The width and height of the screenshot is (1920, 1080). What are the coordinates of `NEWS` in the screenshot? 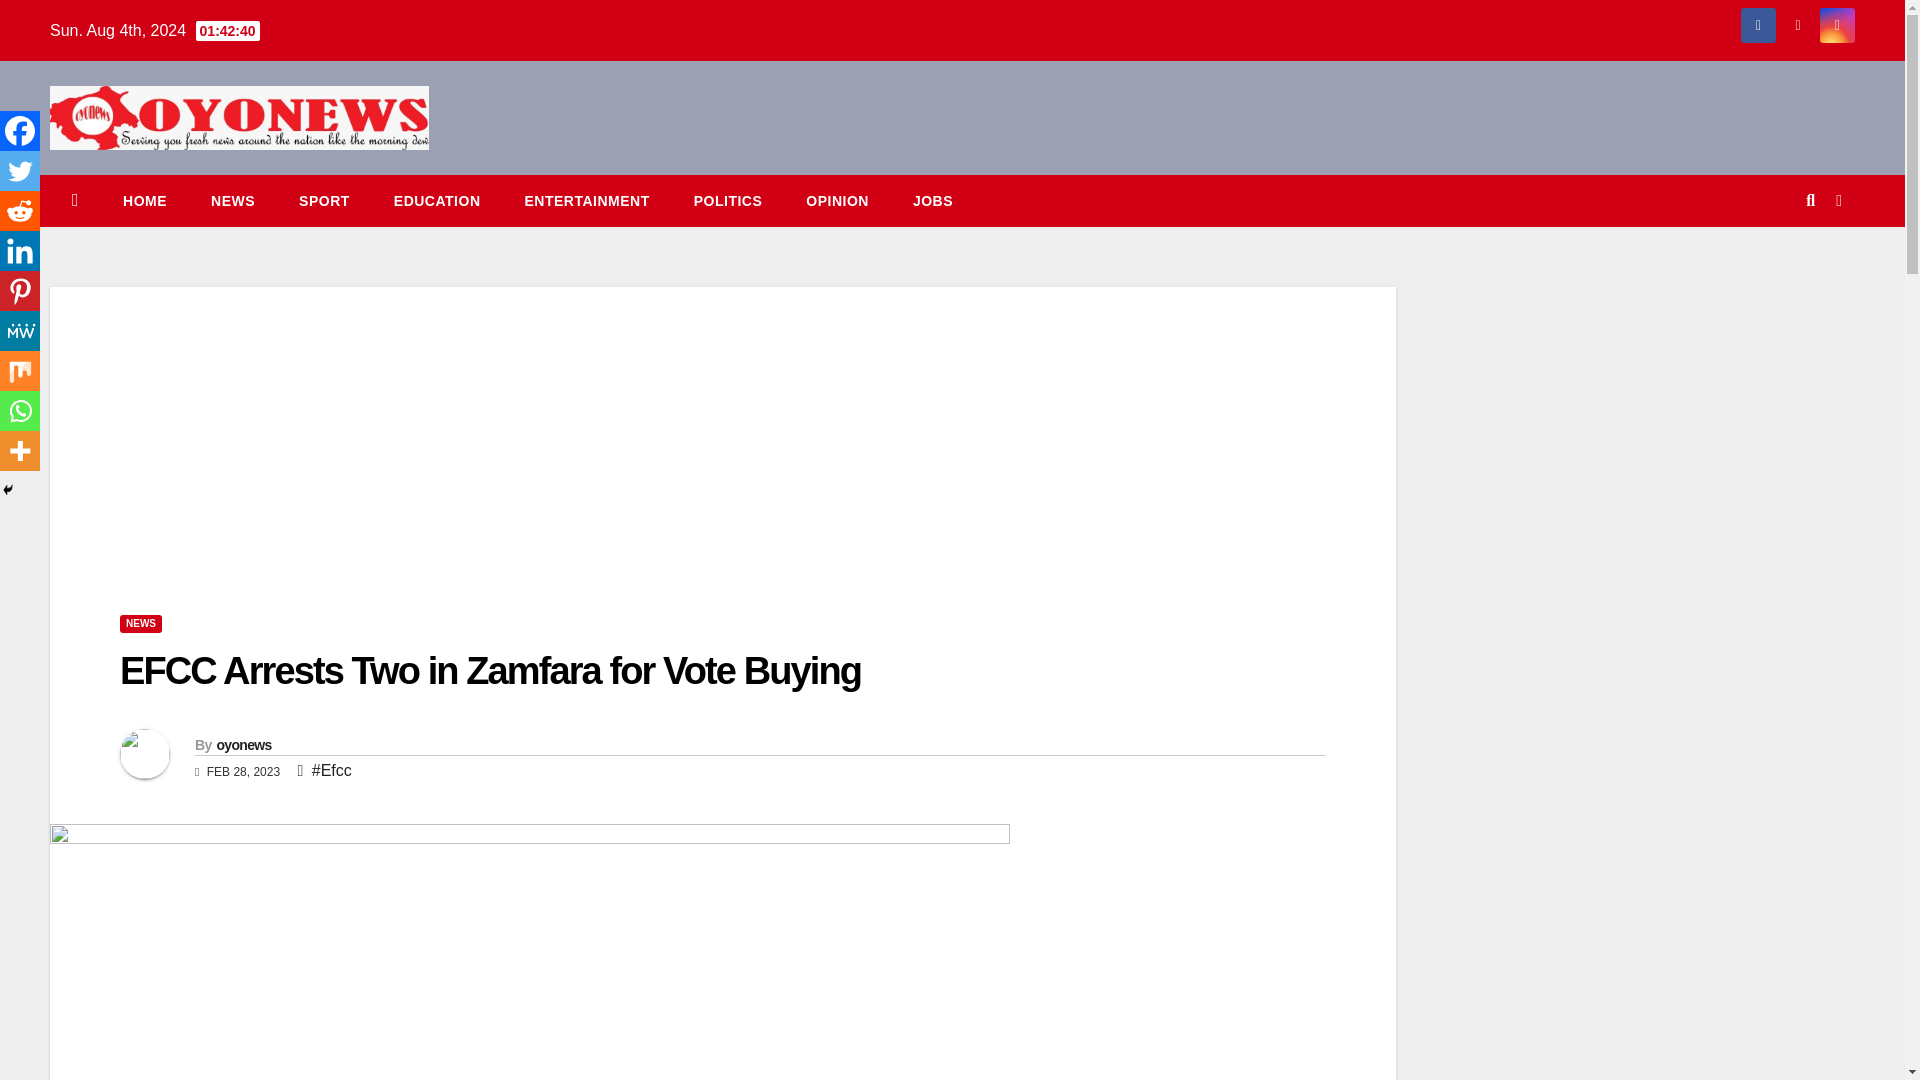 It's located at (232, 200).